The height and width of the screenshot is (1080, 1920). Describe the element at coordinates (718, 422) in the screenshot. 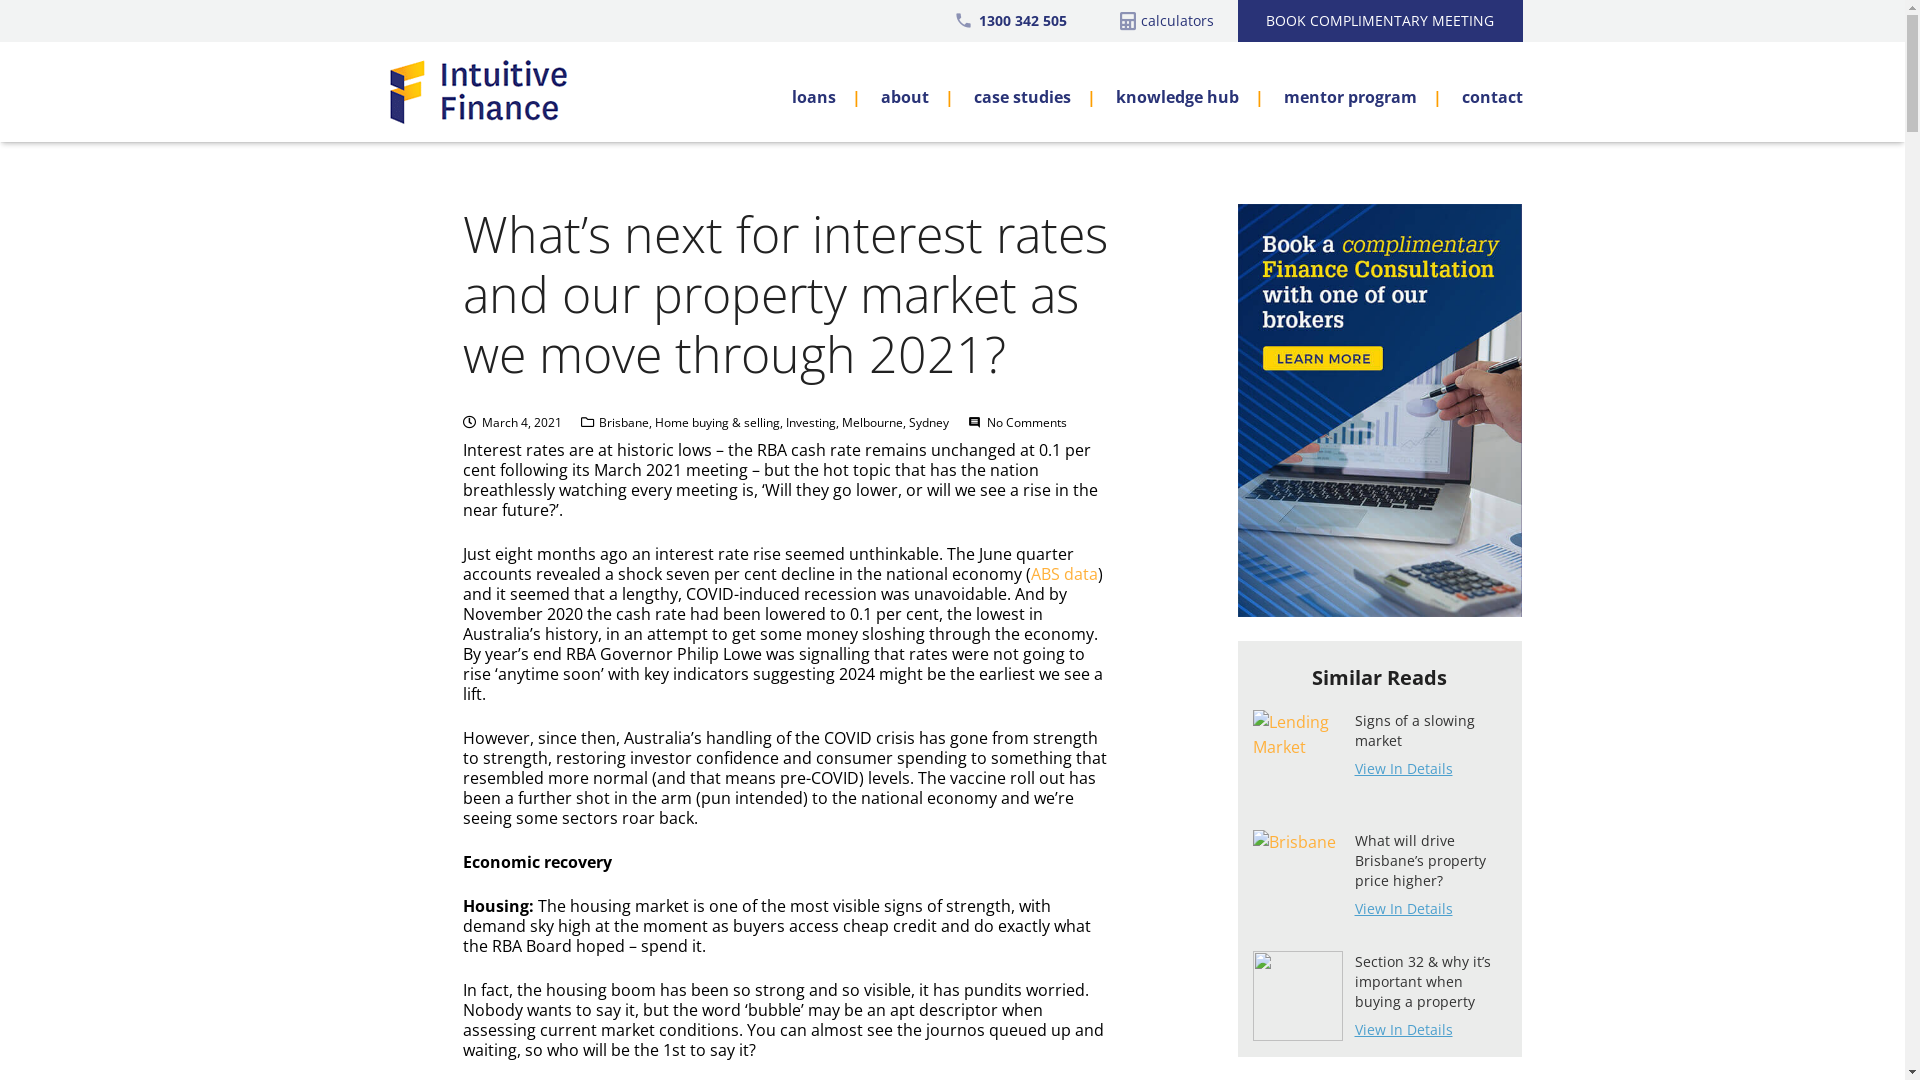

I see `Home buying & selling` at that location.